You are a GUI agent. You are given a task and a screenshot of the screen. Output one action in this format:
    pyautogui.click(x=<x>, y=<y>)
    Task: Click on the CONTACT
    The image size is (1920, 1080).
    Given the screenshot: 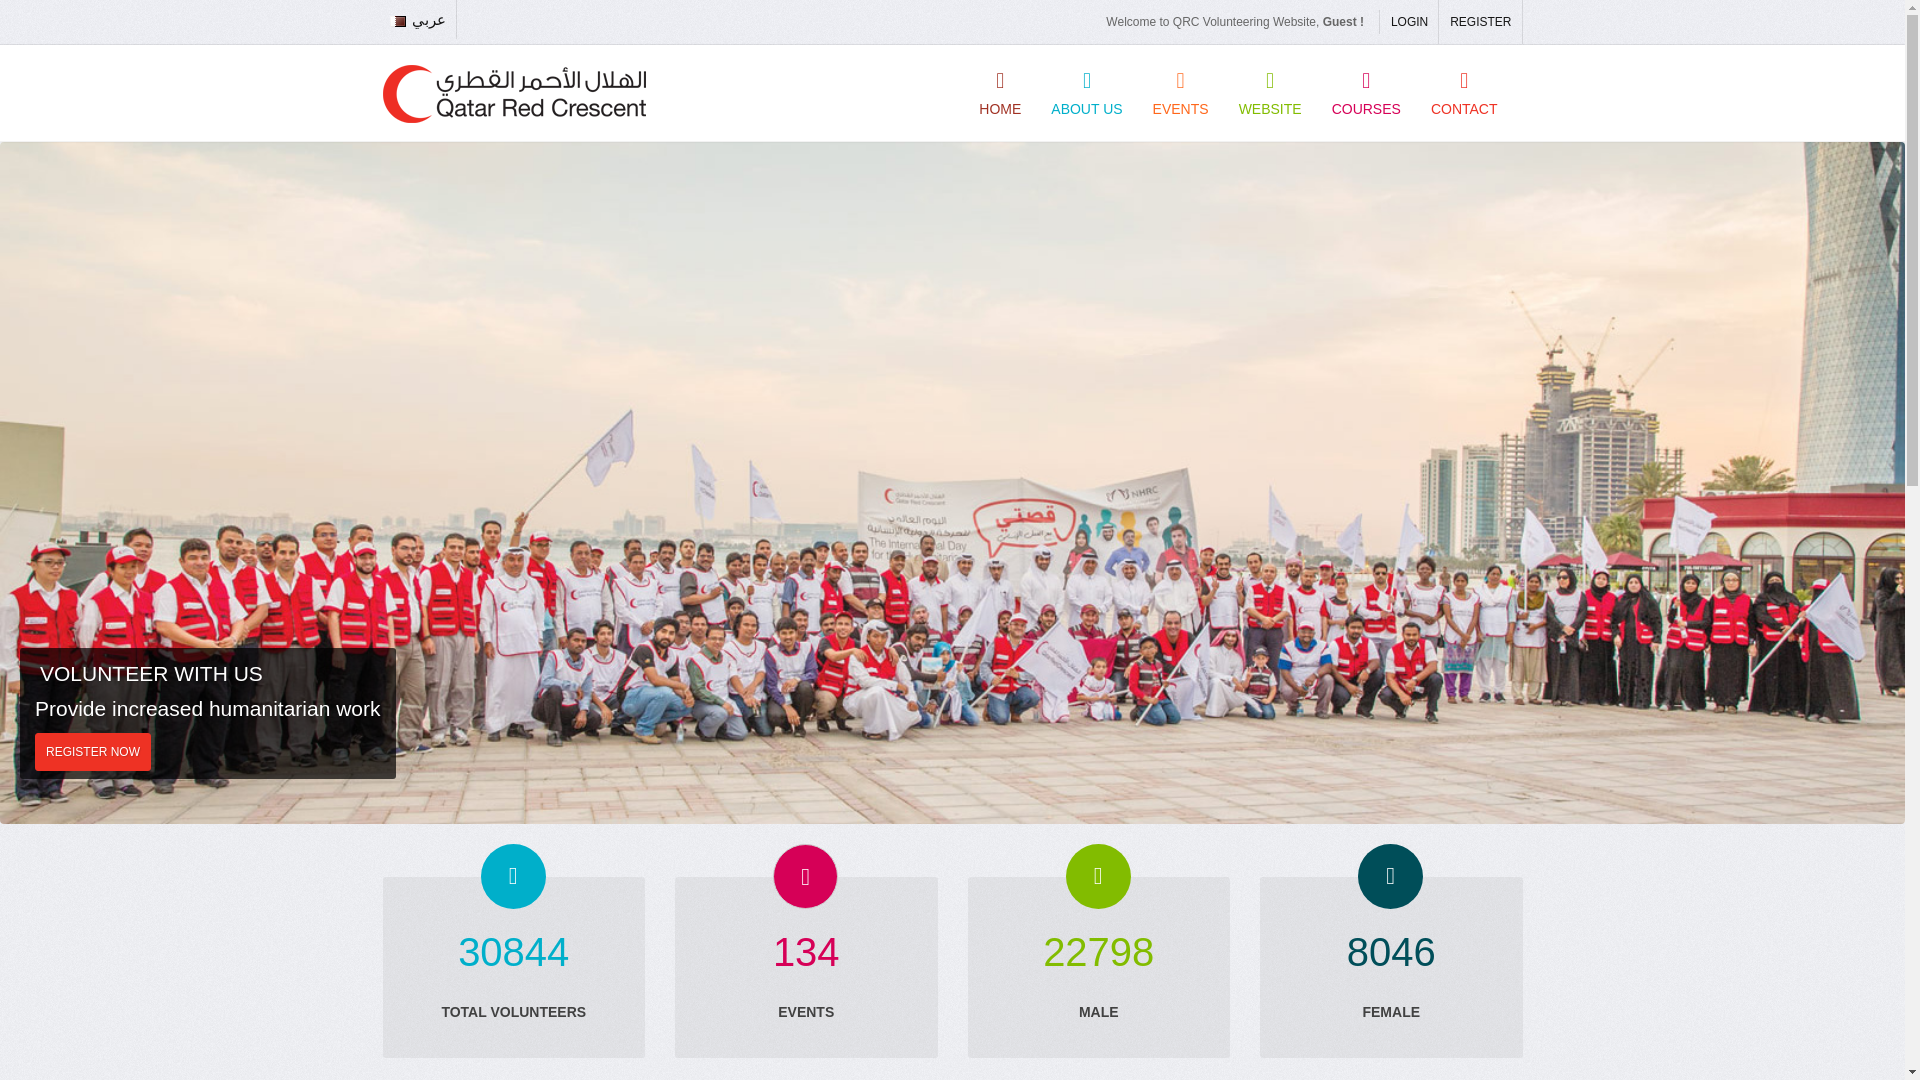 What is the action you would take?
    pyautogui.click(x=1464, y=93)
    